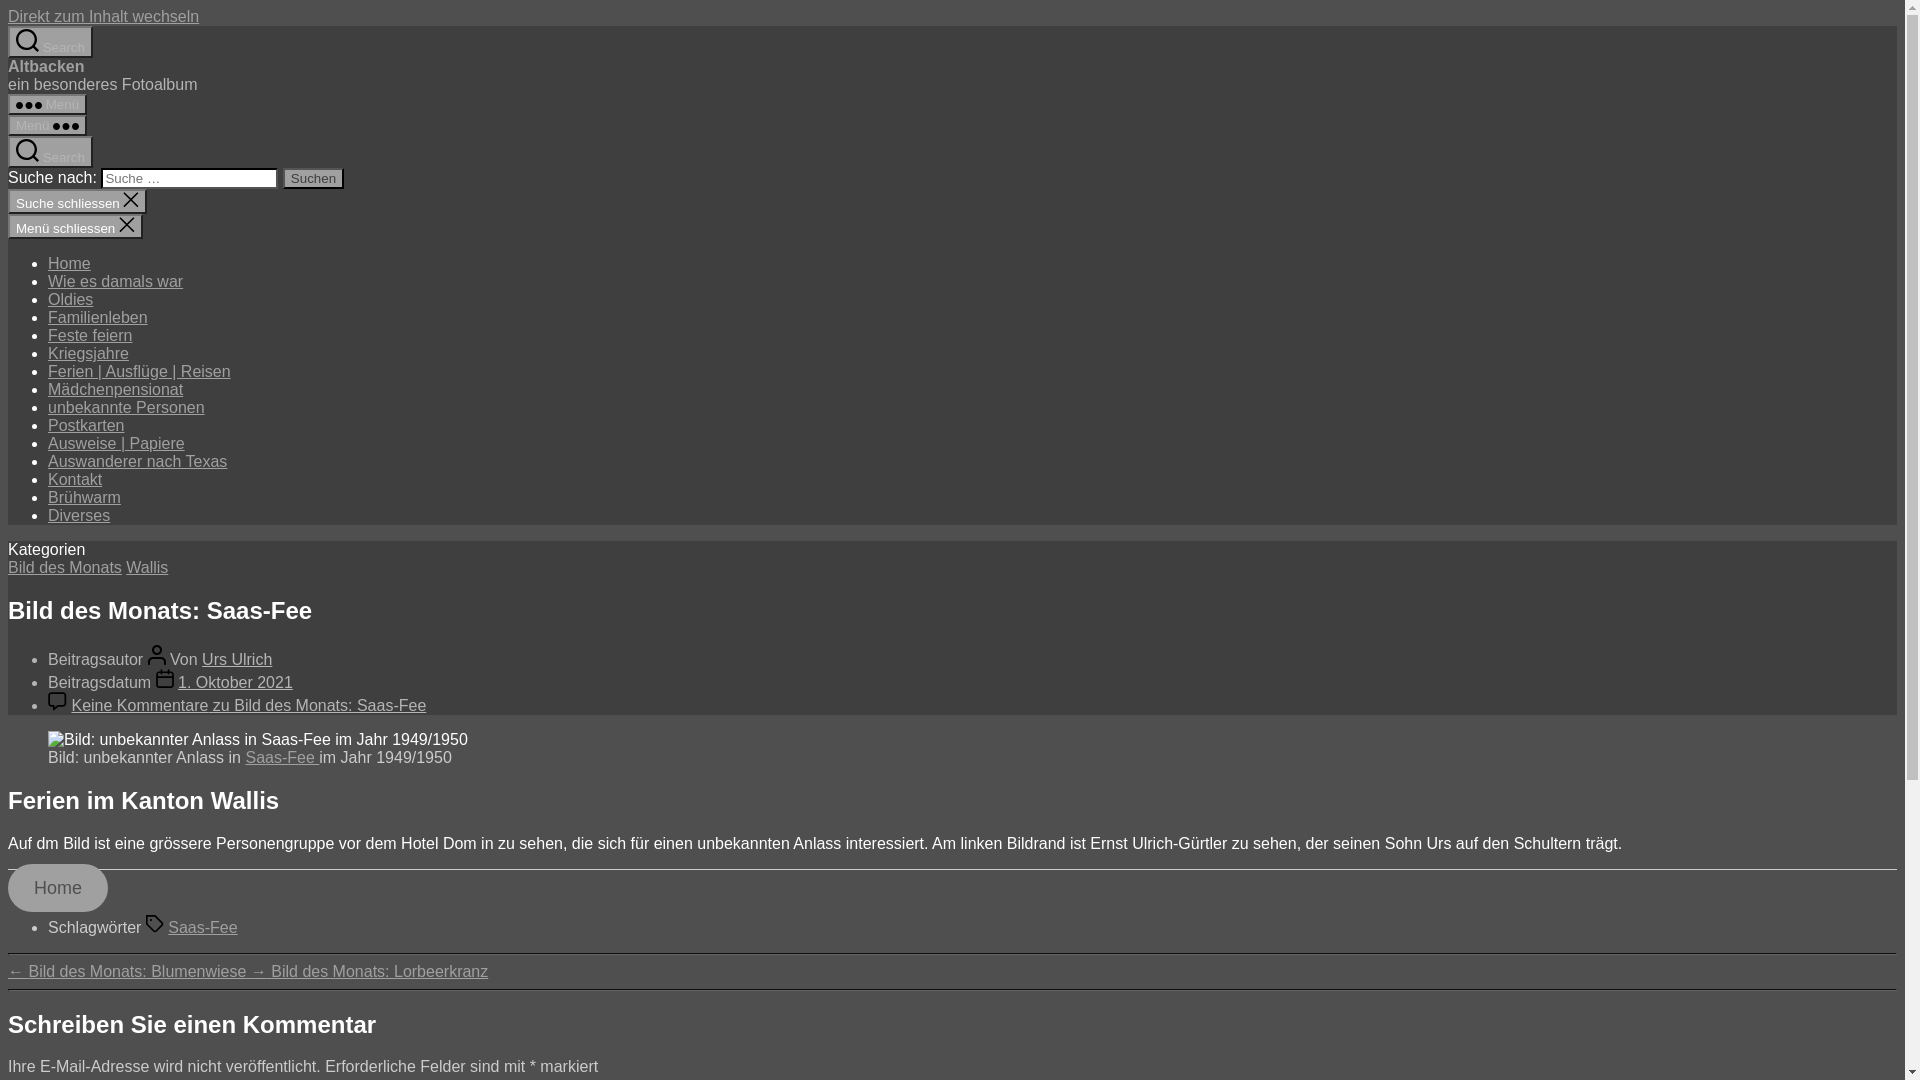 Image resolution: width=1920 pixels, height=1080 pixels. I want to click on Postkarten, so click(86, 426).